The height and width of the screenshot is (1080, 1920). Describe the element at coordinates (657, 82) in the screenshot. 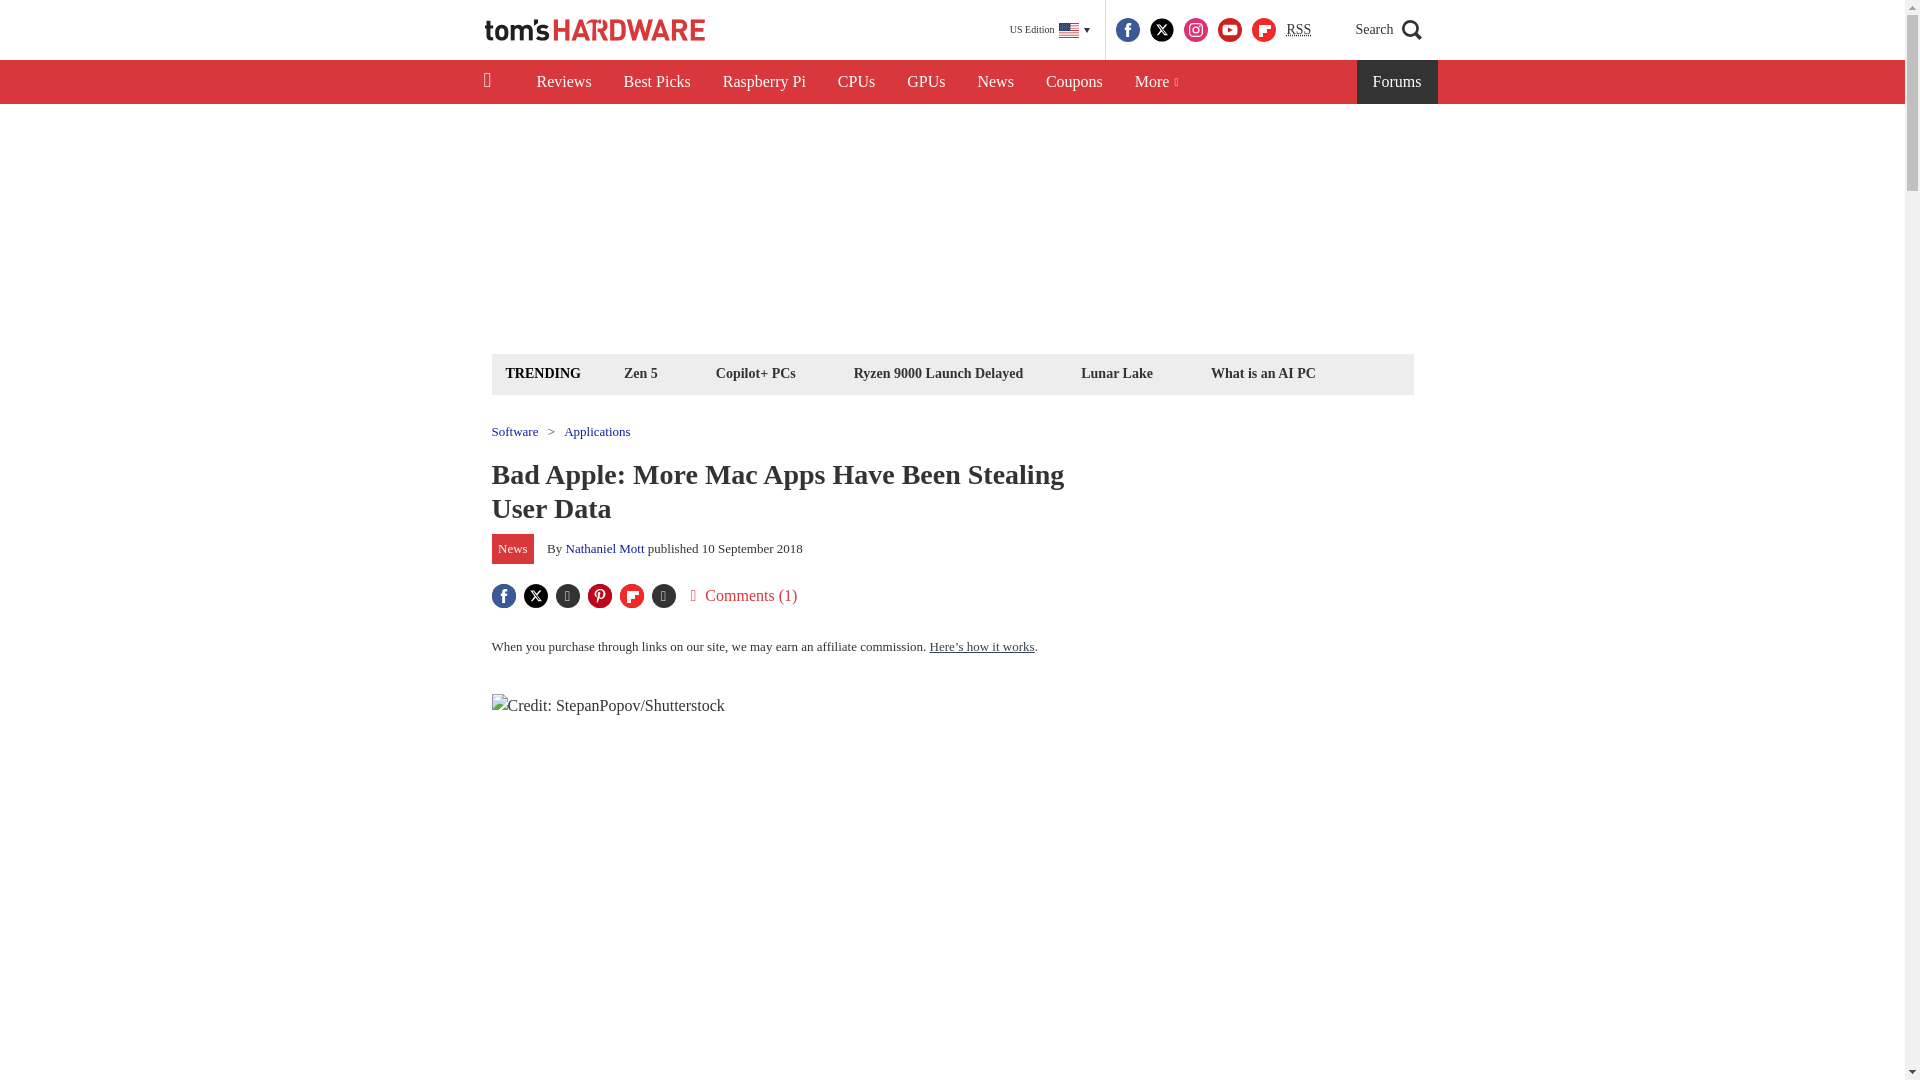

I see `Best Picks` at that location.